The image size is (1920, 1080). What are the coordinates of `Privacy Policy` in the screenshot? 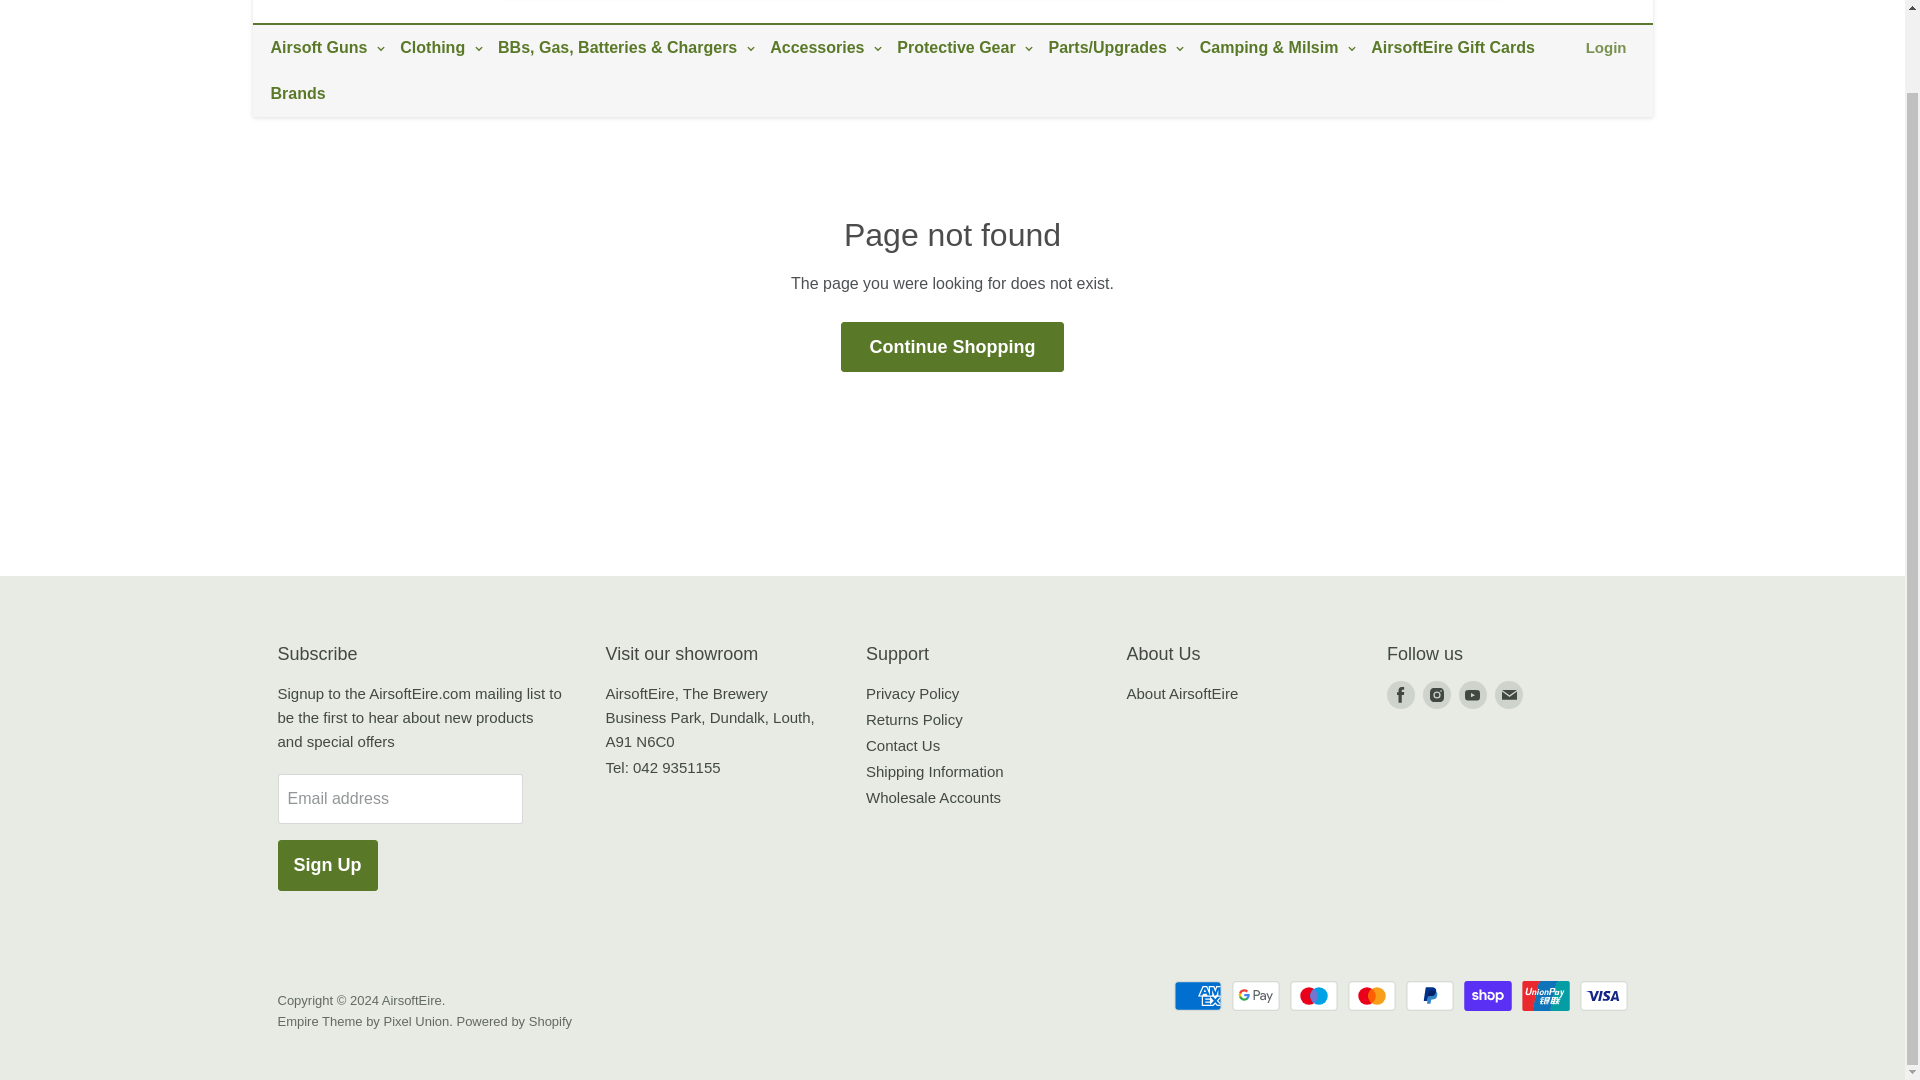 It's located at (912, 693).